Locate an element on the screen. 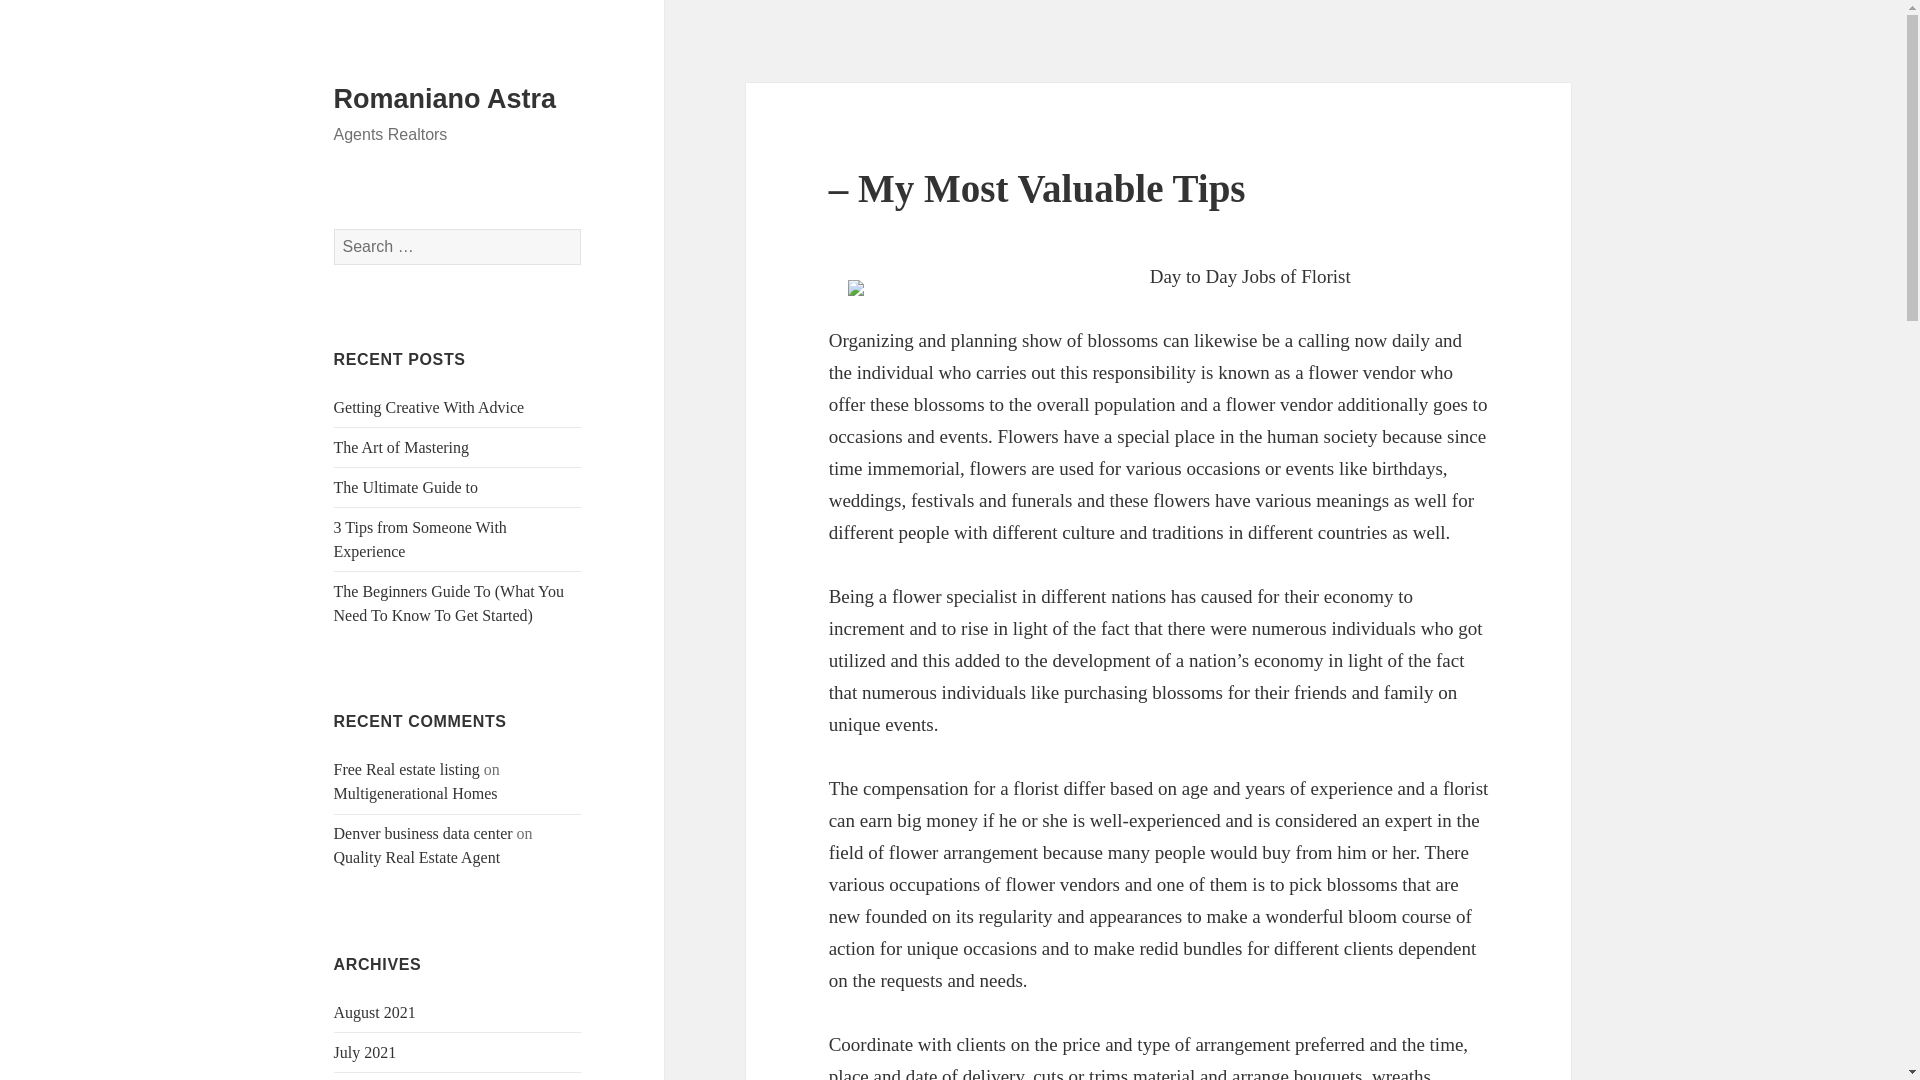 This screenshot has width=1920, height=1080. 3 Tips from Someone With Experience is located at coordinates (420, 540).